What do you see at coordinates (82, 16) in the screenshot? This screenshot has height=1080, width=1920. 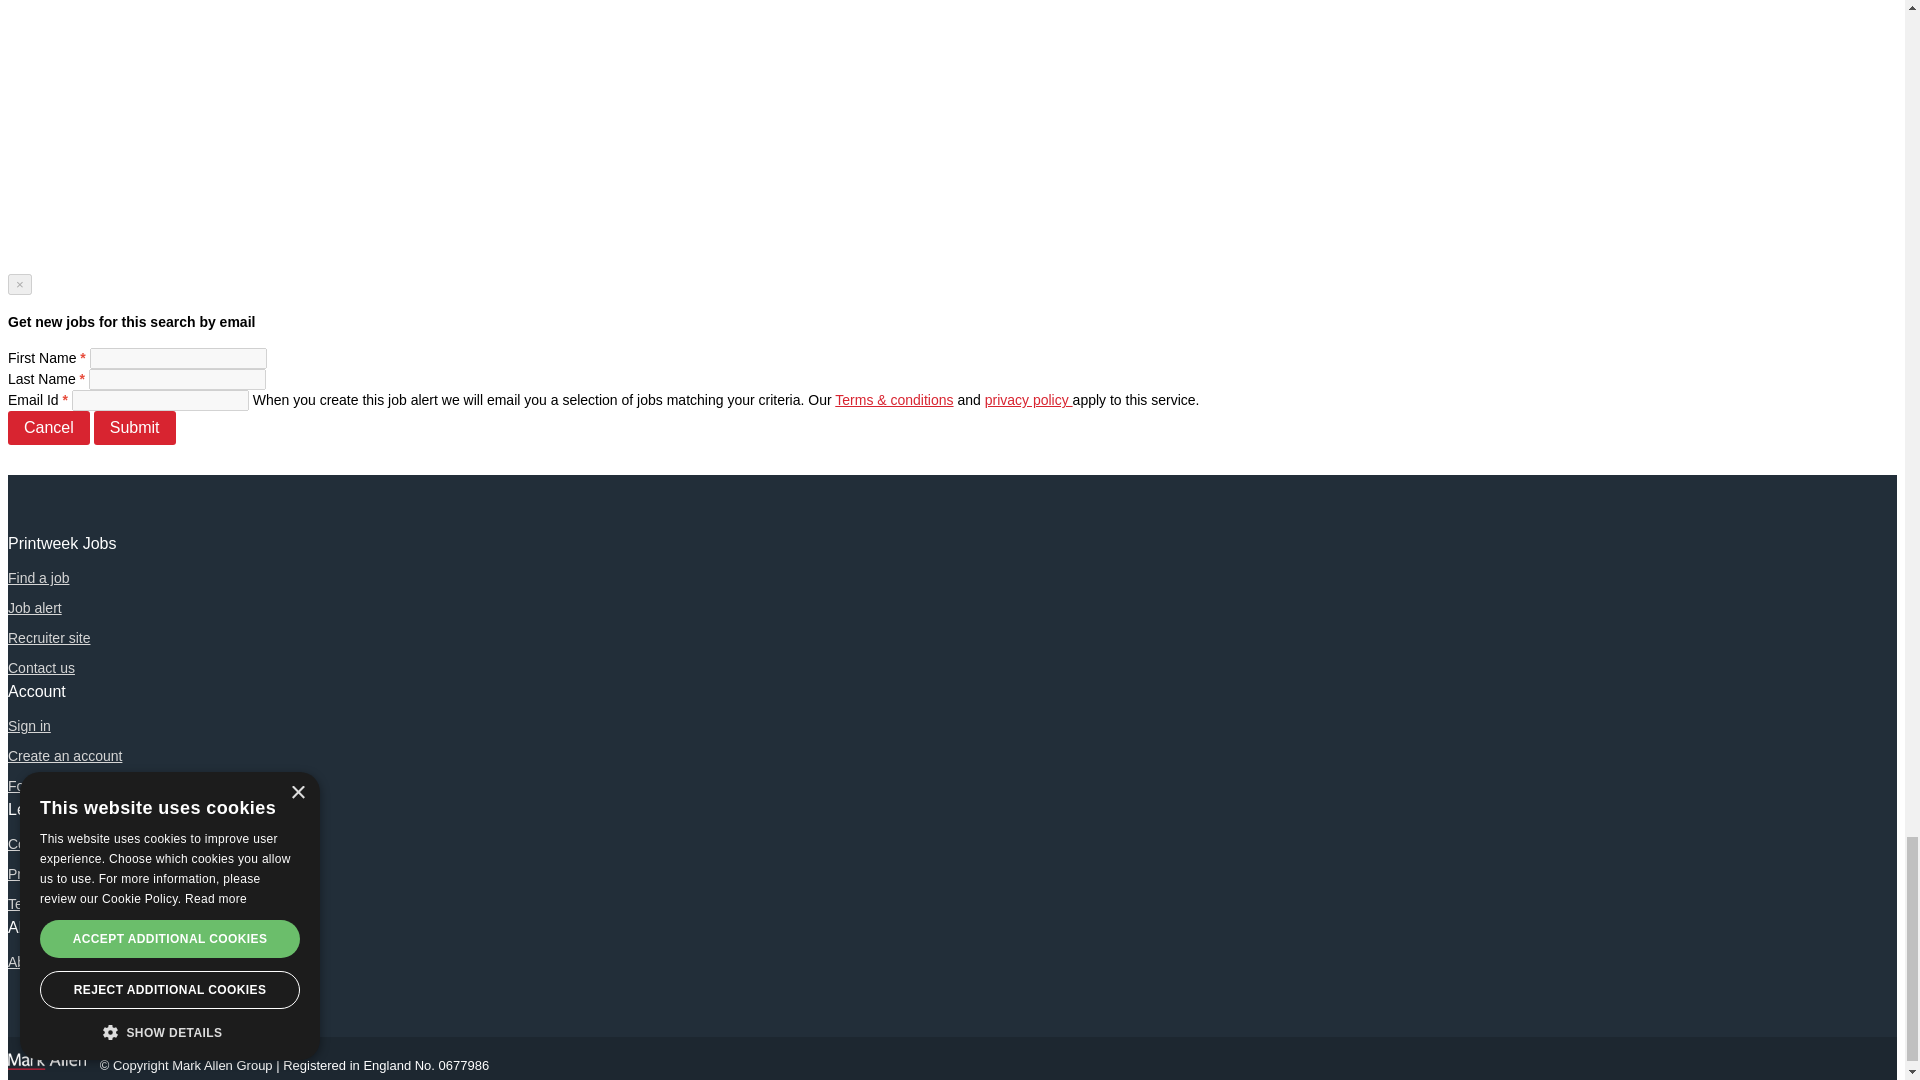 I see `3rd party ad content` at bounding box center [82, 16].